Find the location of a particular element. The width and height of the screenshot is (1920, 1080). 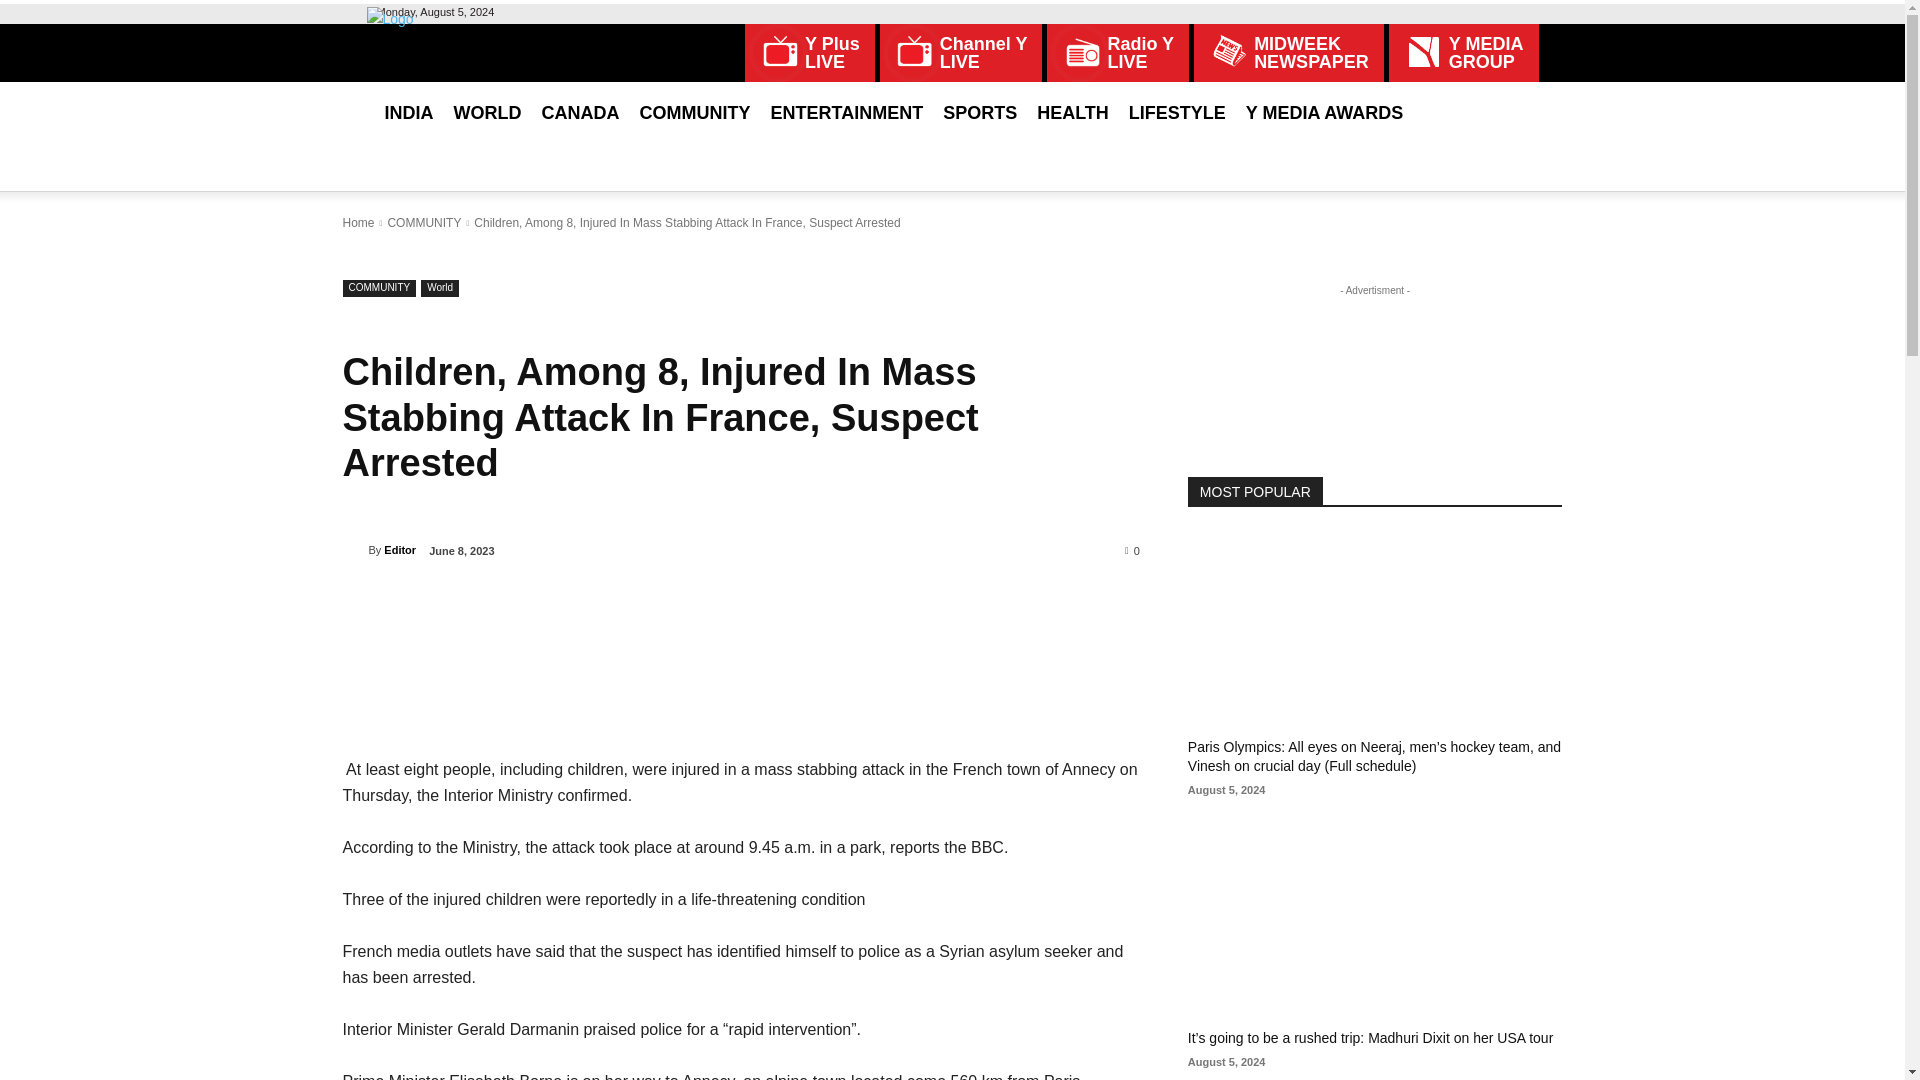

WORLD is located at coordinates (1117, 52).